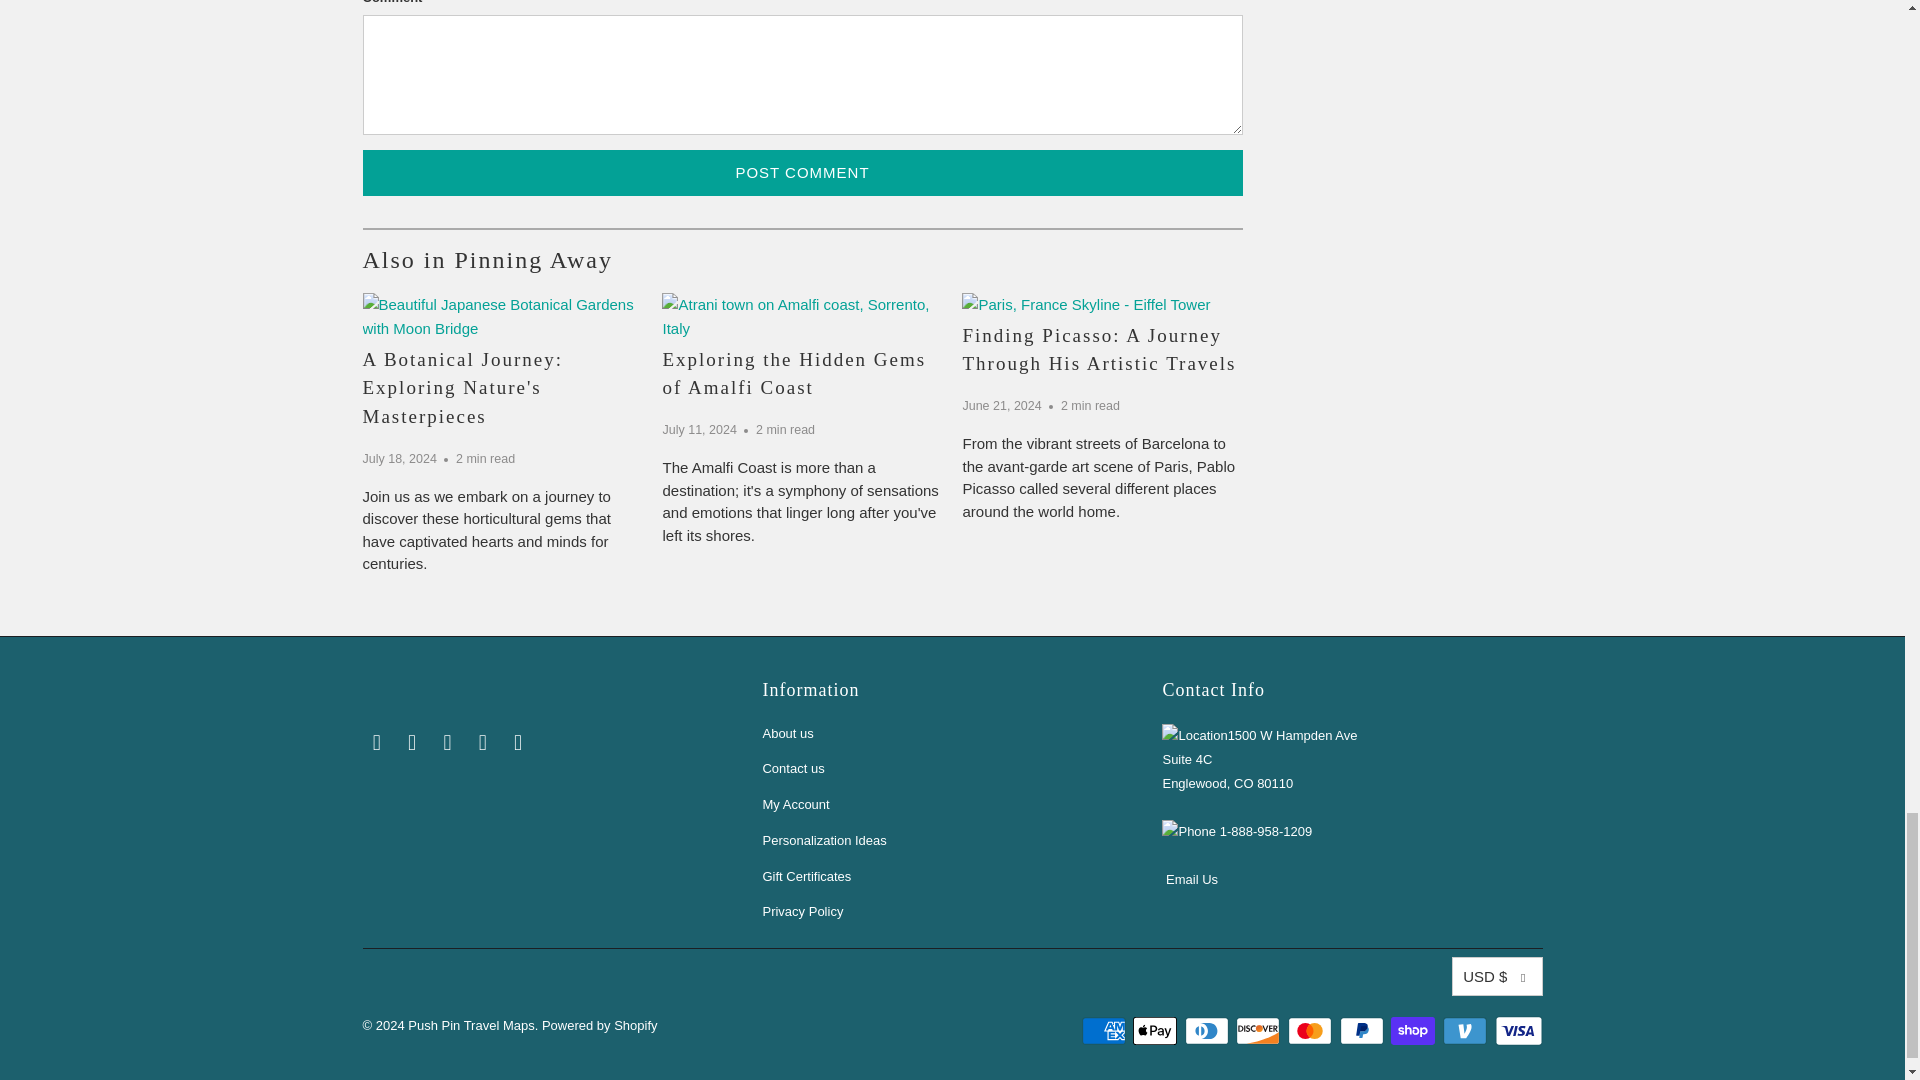  Describe the element at coordinates (1106, 1031) in the screenshot. I see `American Express` at that location.